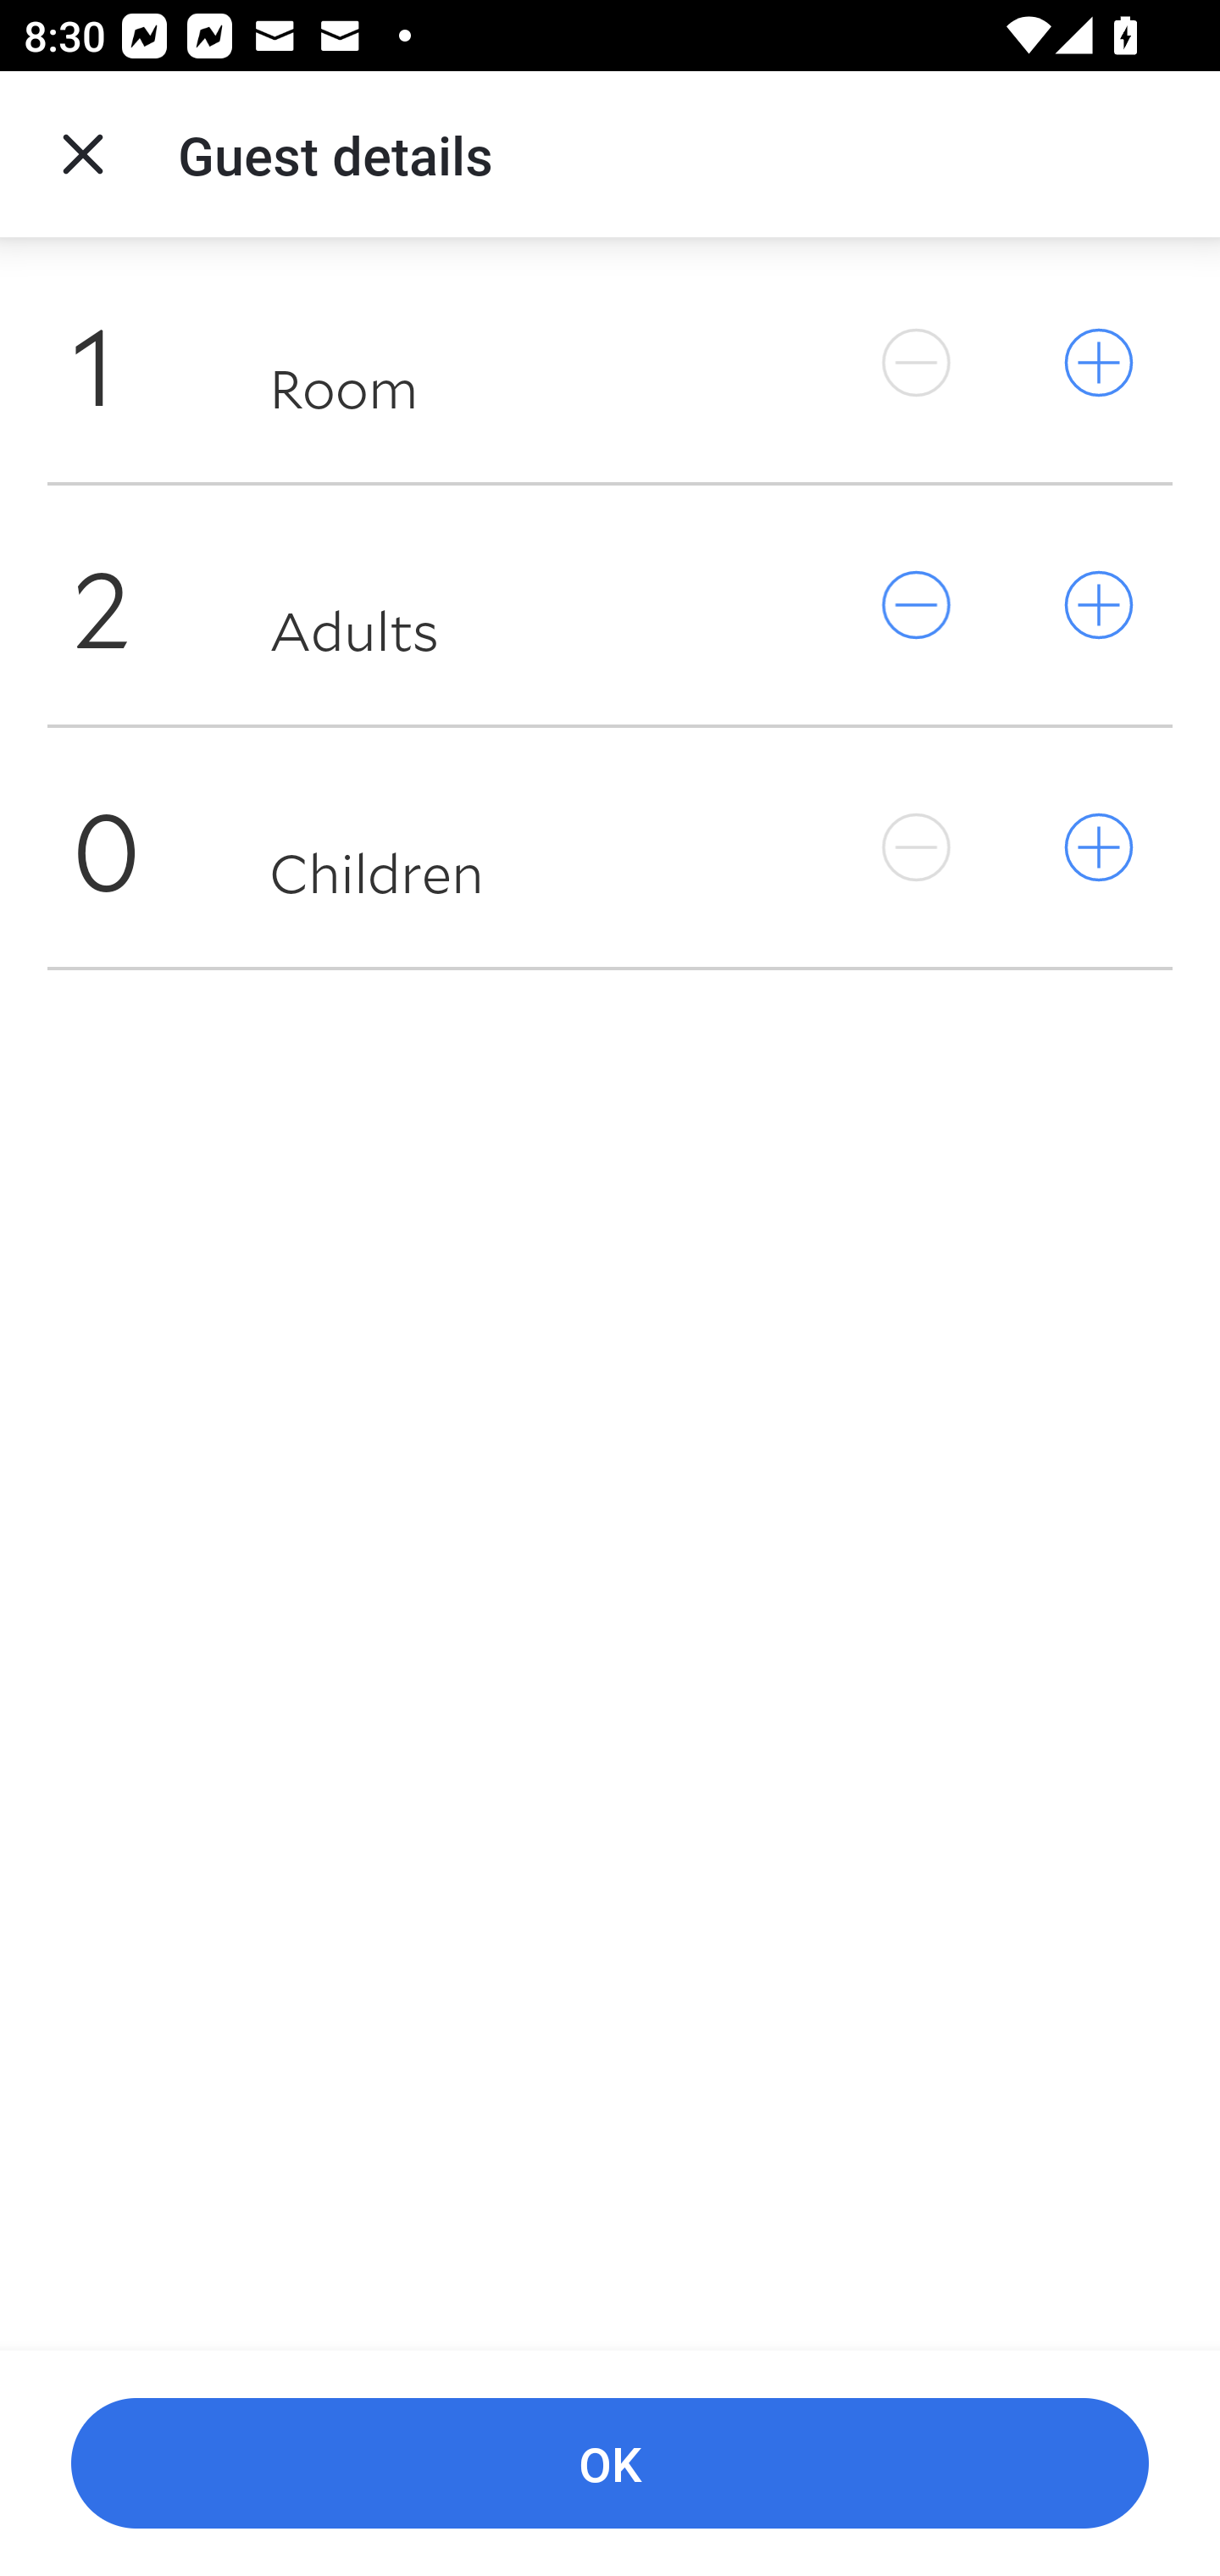  Describe the element at coordinates (610, 2464) in the screenshot. I see `OK` at that location.